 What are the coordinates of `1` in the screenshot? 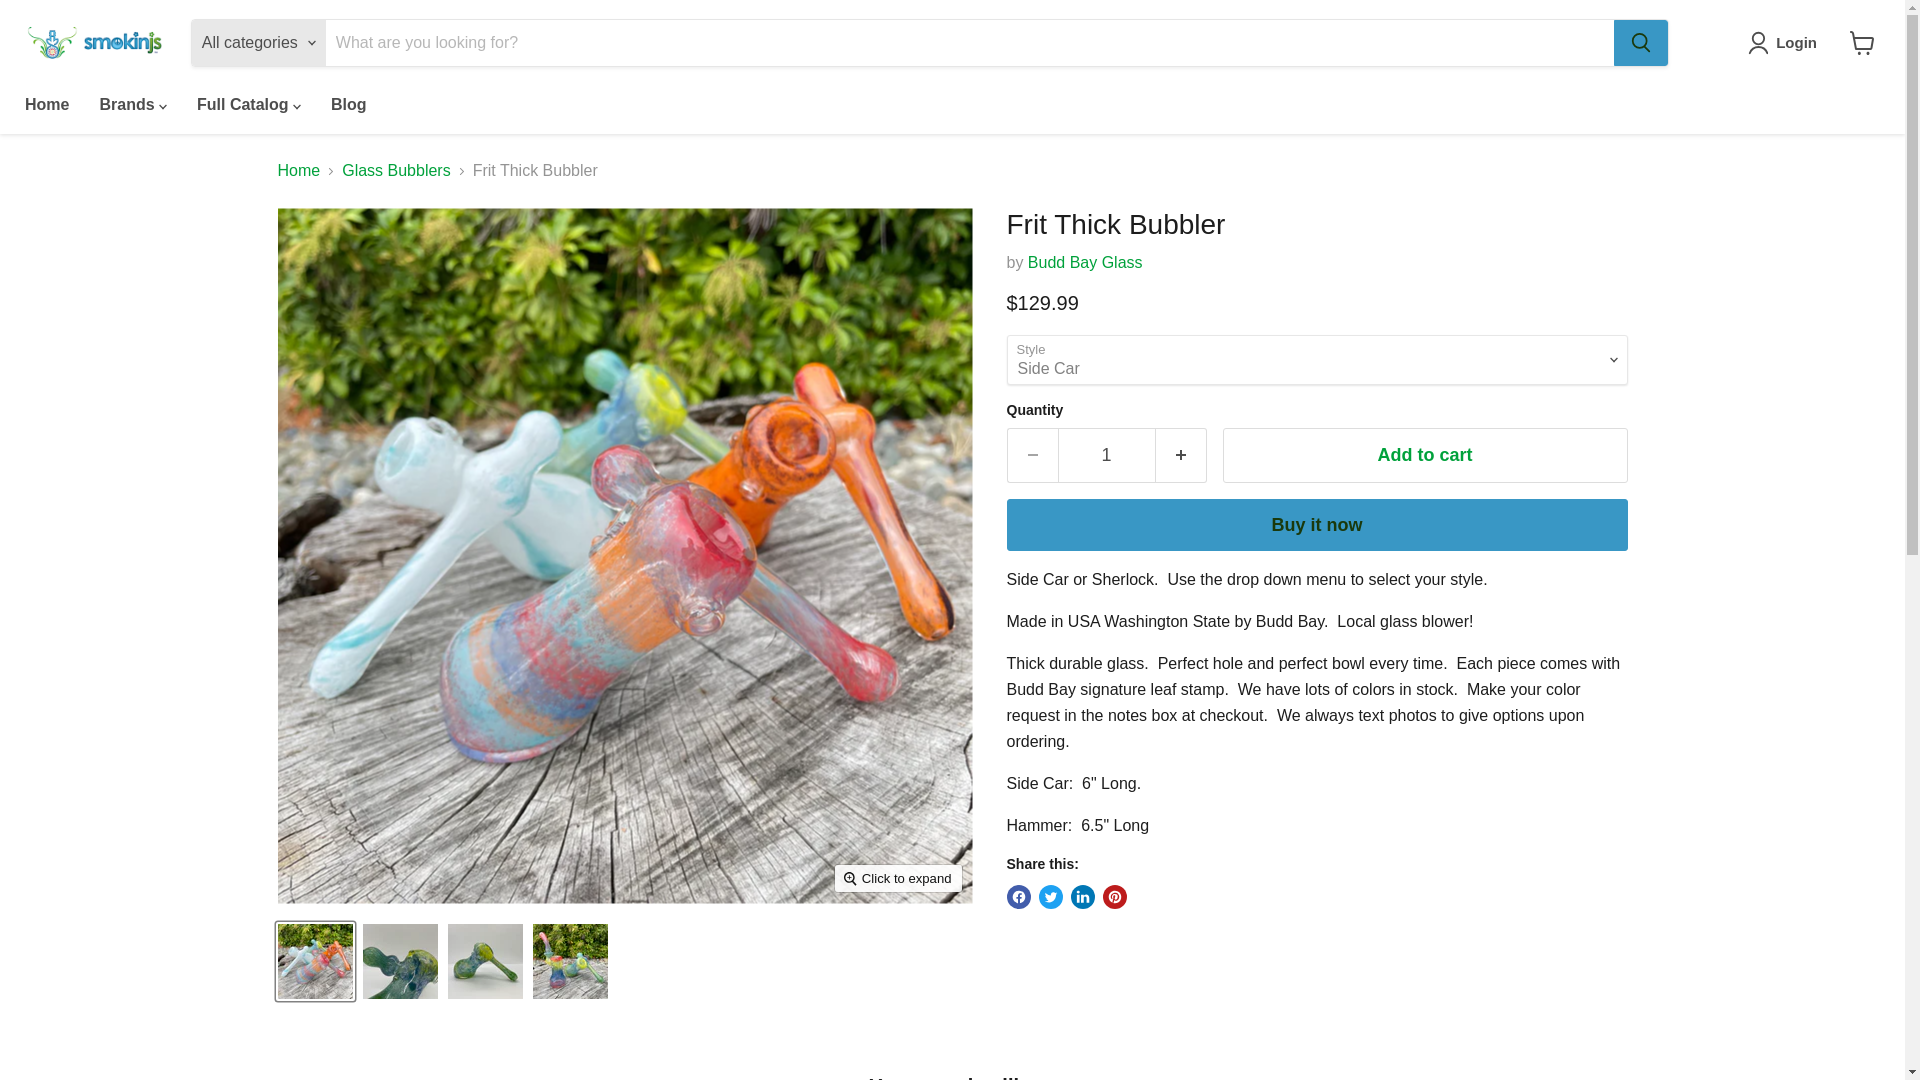 It's located at (1106, 454).